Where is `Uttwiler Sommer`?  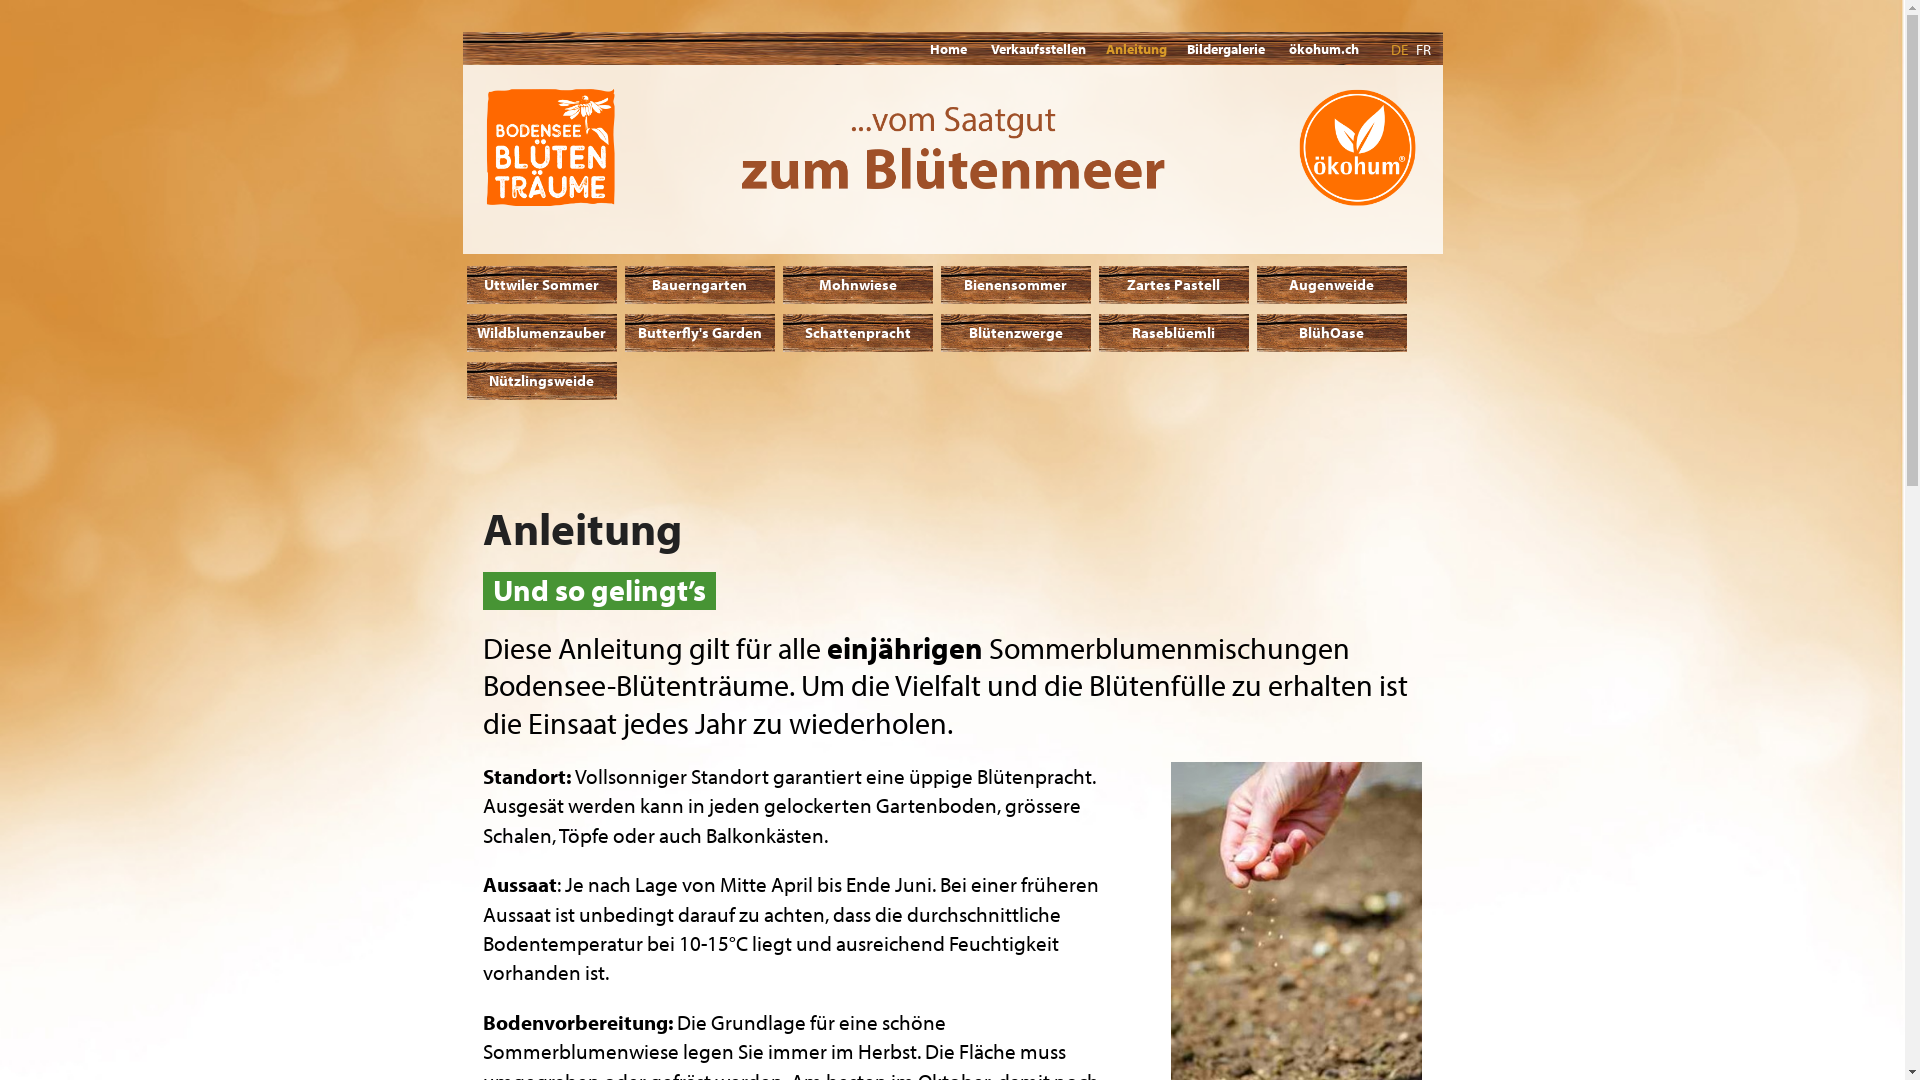
Uttwiler Sommer is located at coordinates (541, 285).